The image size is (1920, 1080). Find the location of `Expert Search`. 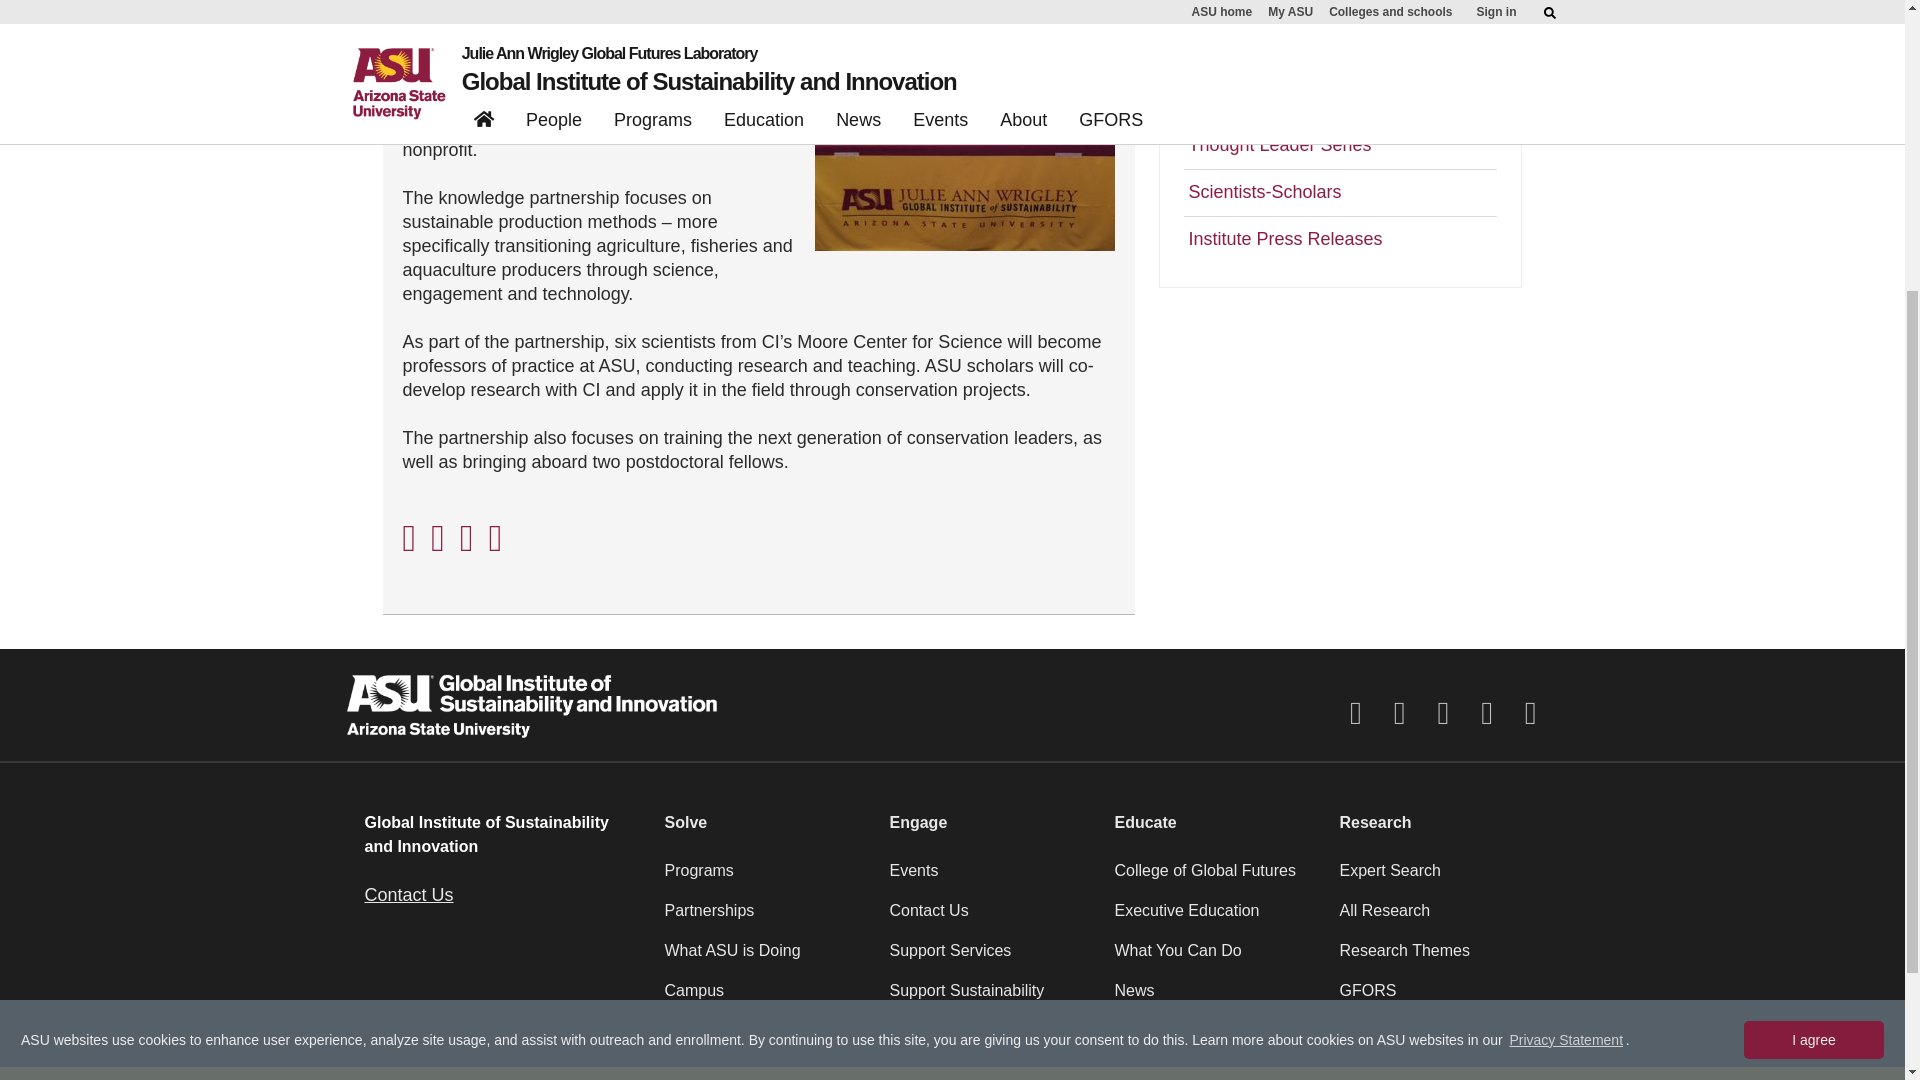

Expert Search is located at coordinates (1440, 878).